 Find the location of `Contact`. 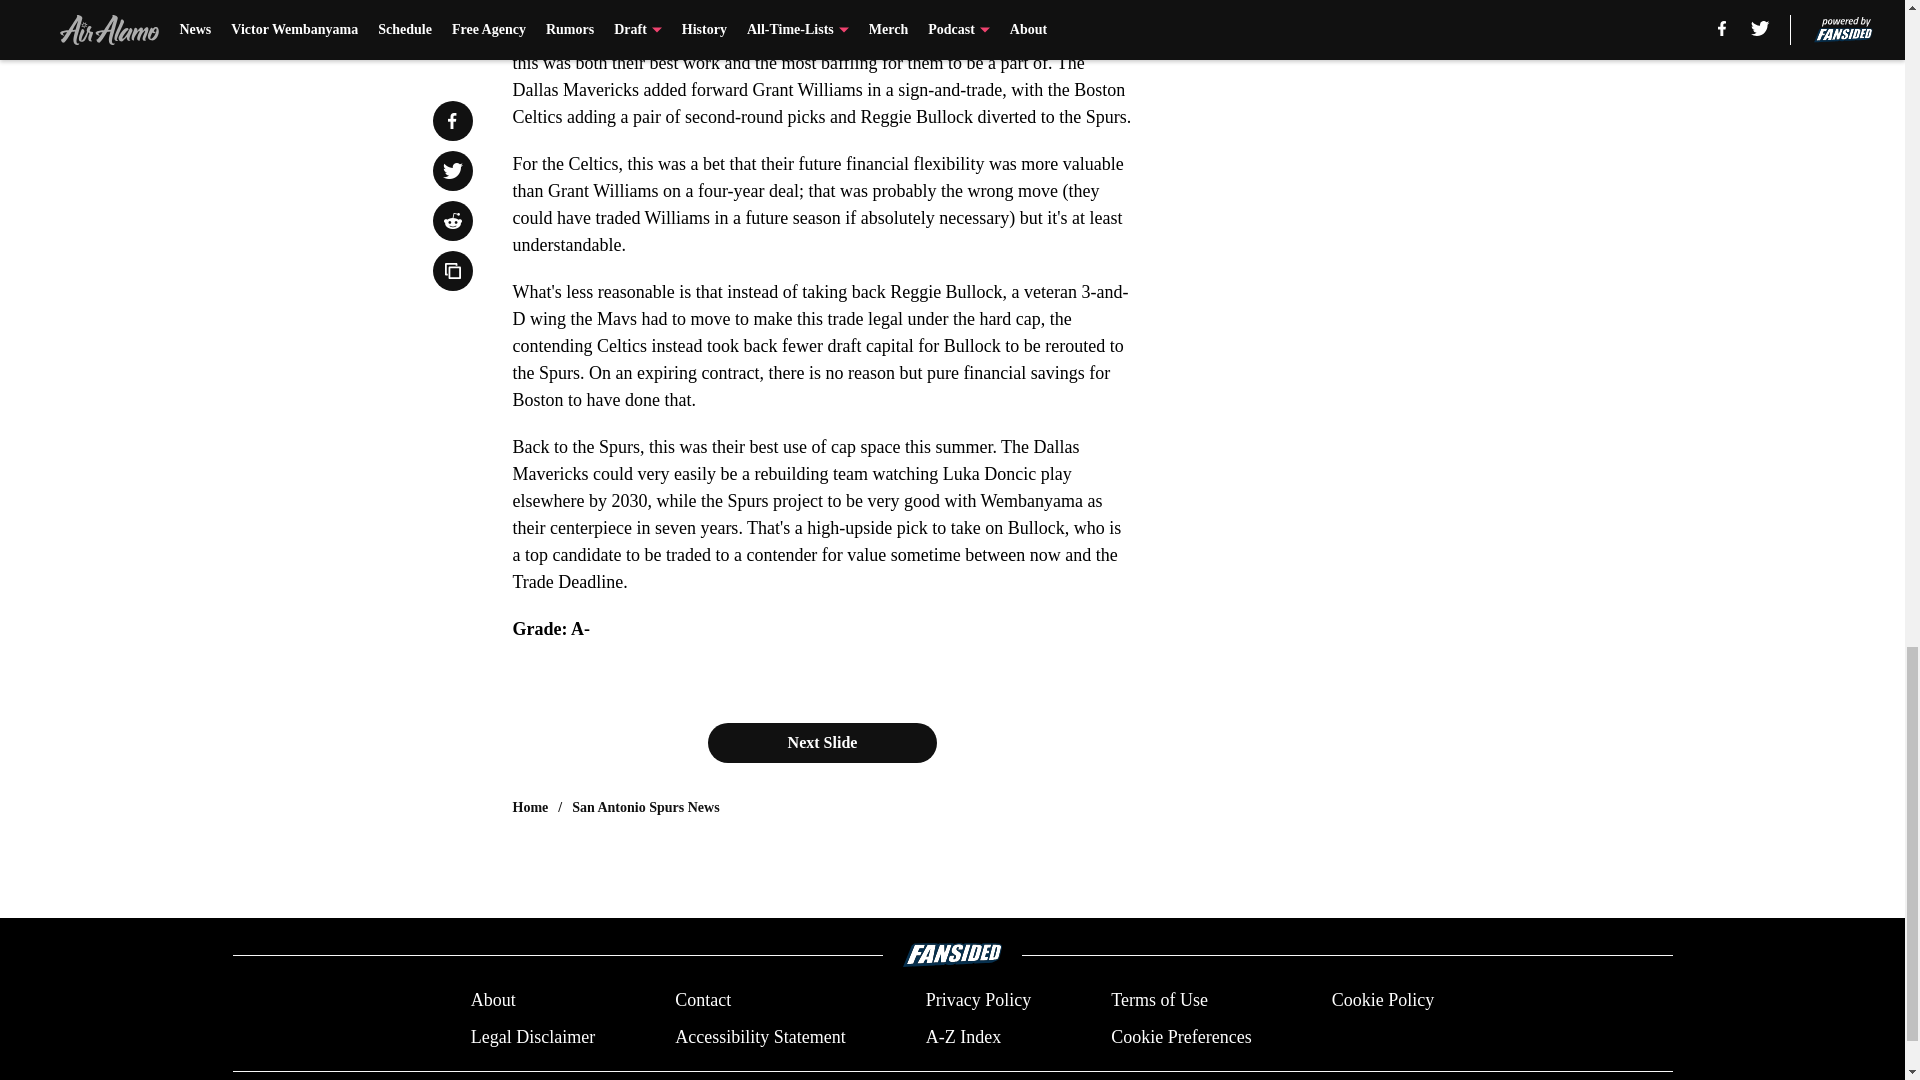

Contact is located at coordinates (703, 1000).